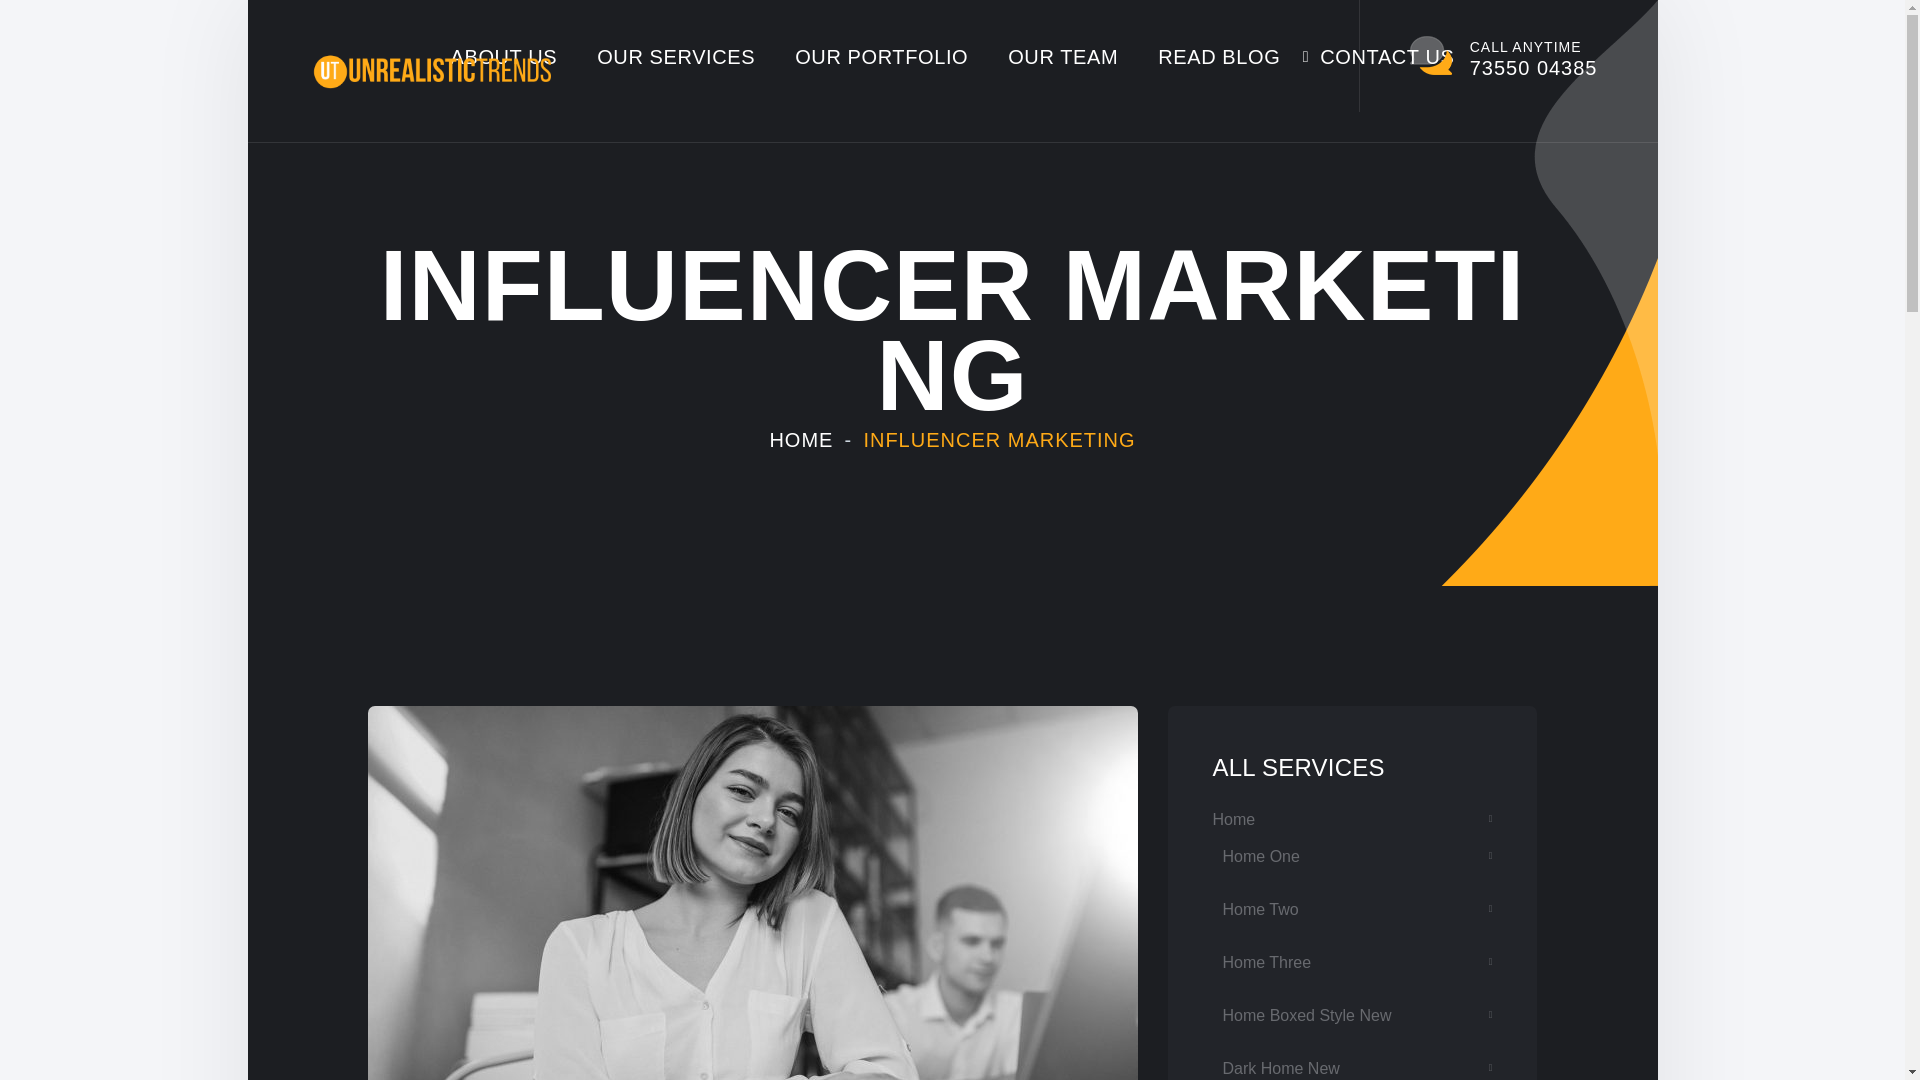 This screenshot has height=1080, width=1920. Describe the element at coordinates (1356, 856) in the screenshot. I see `Home One` at that location.